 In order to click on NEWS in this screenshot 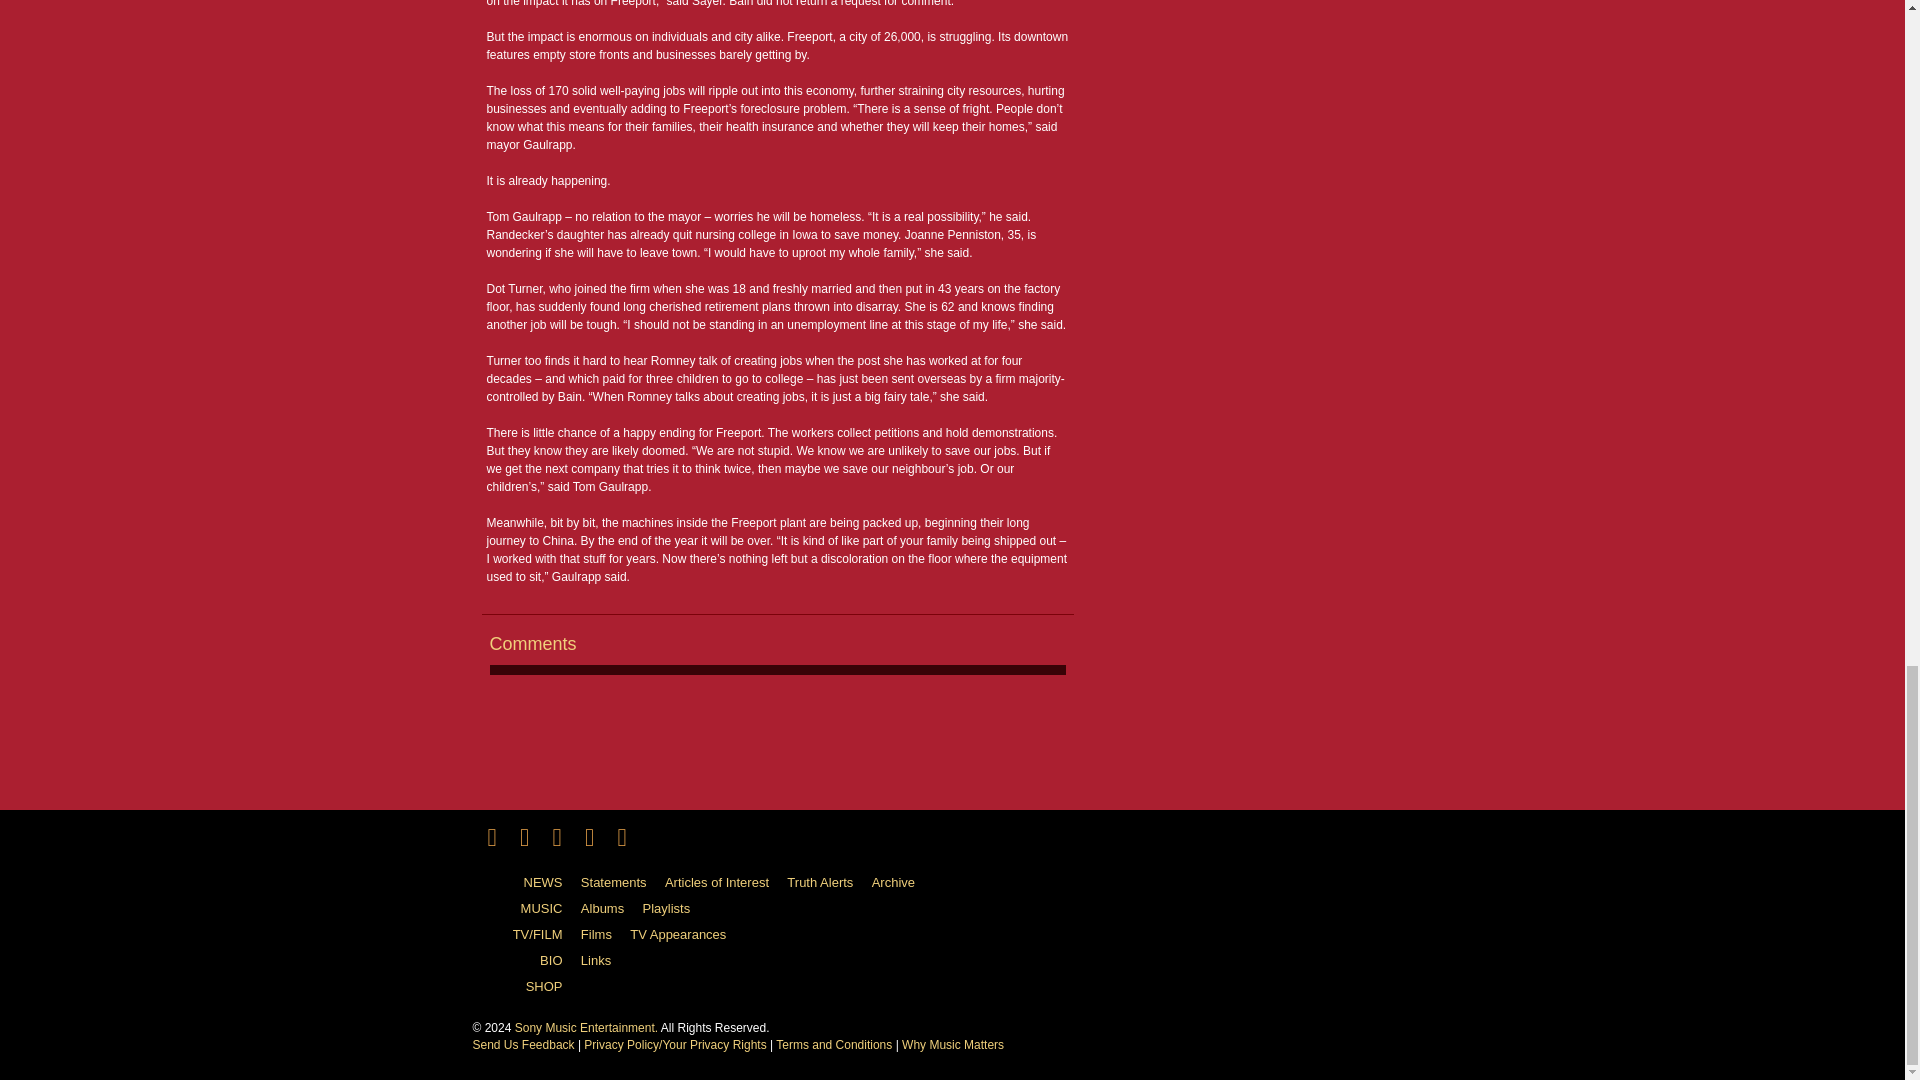, I will do `click(524, 883)`.